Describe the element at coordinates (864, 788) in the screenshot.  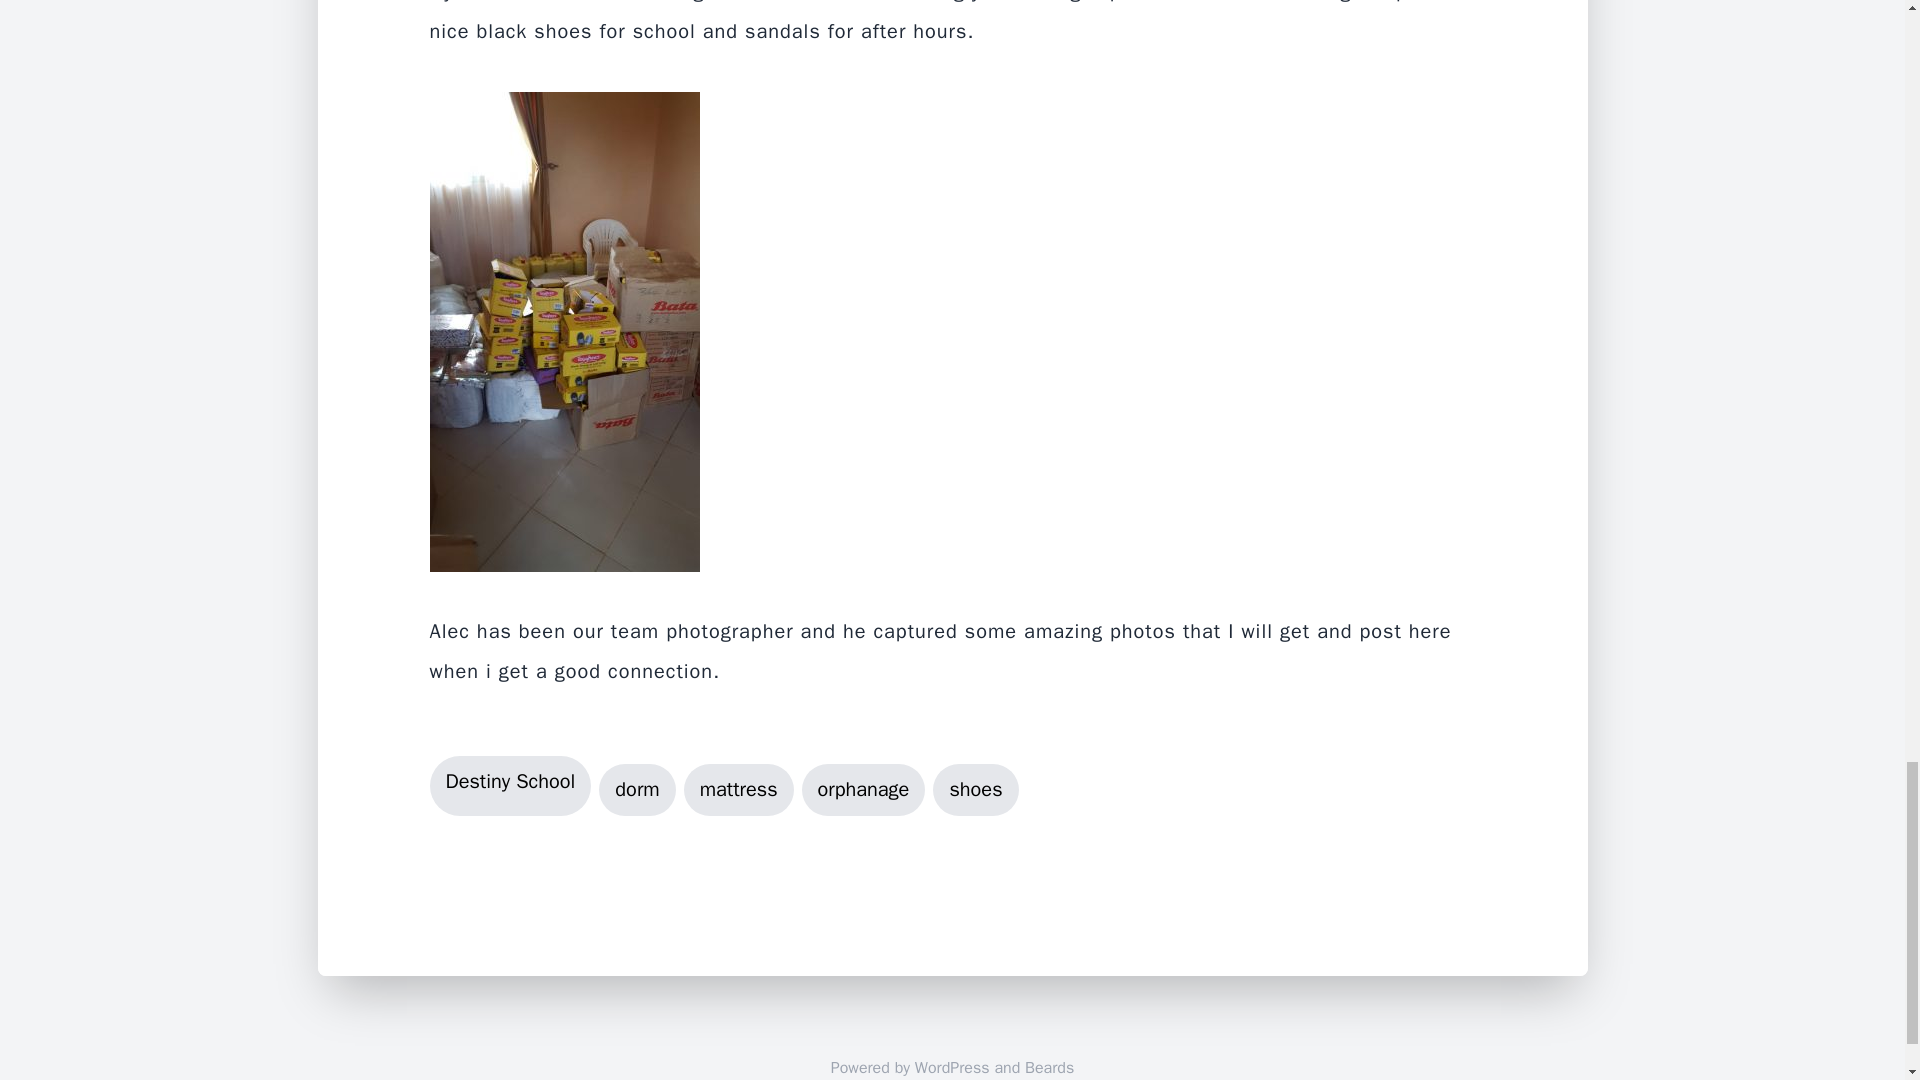
I see `orphanage` at that location.